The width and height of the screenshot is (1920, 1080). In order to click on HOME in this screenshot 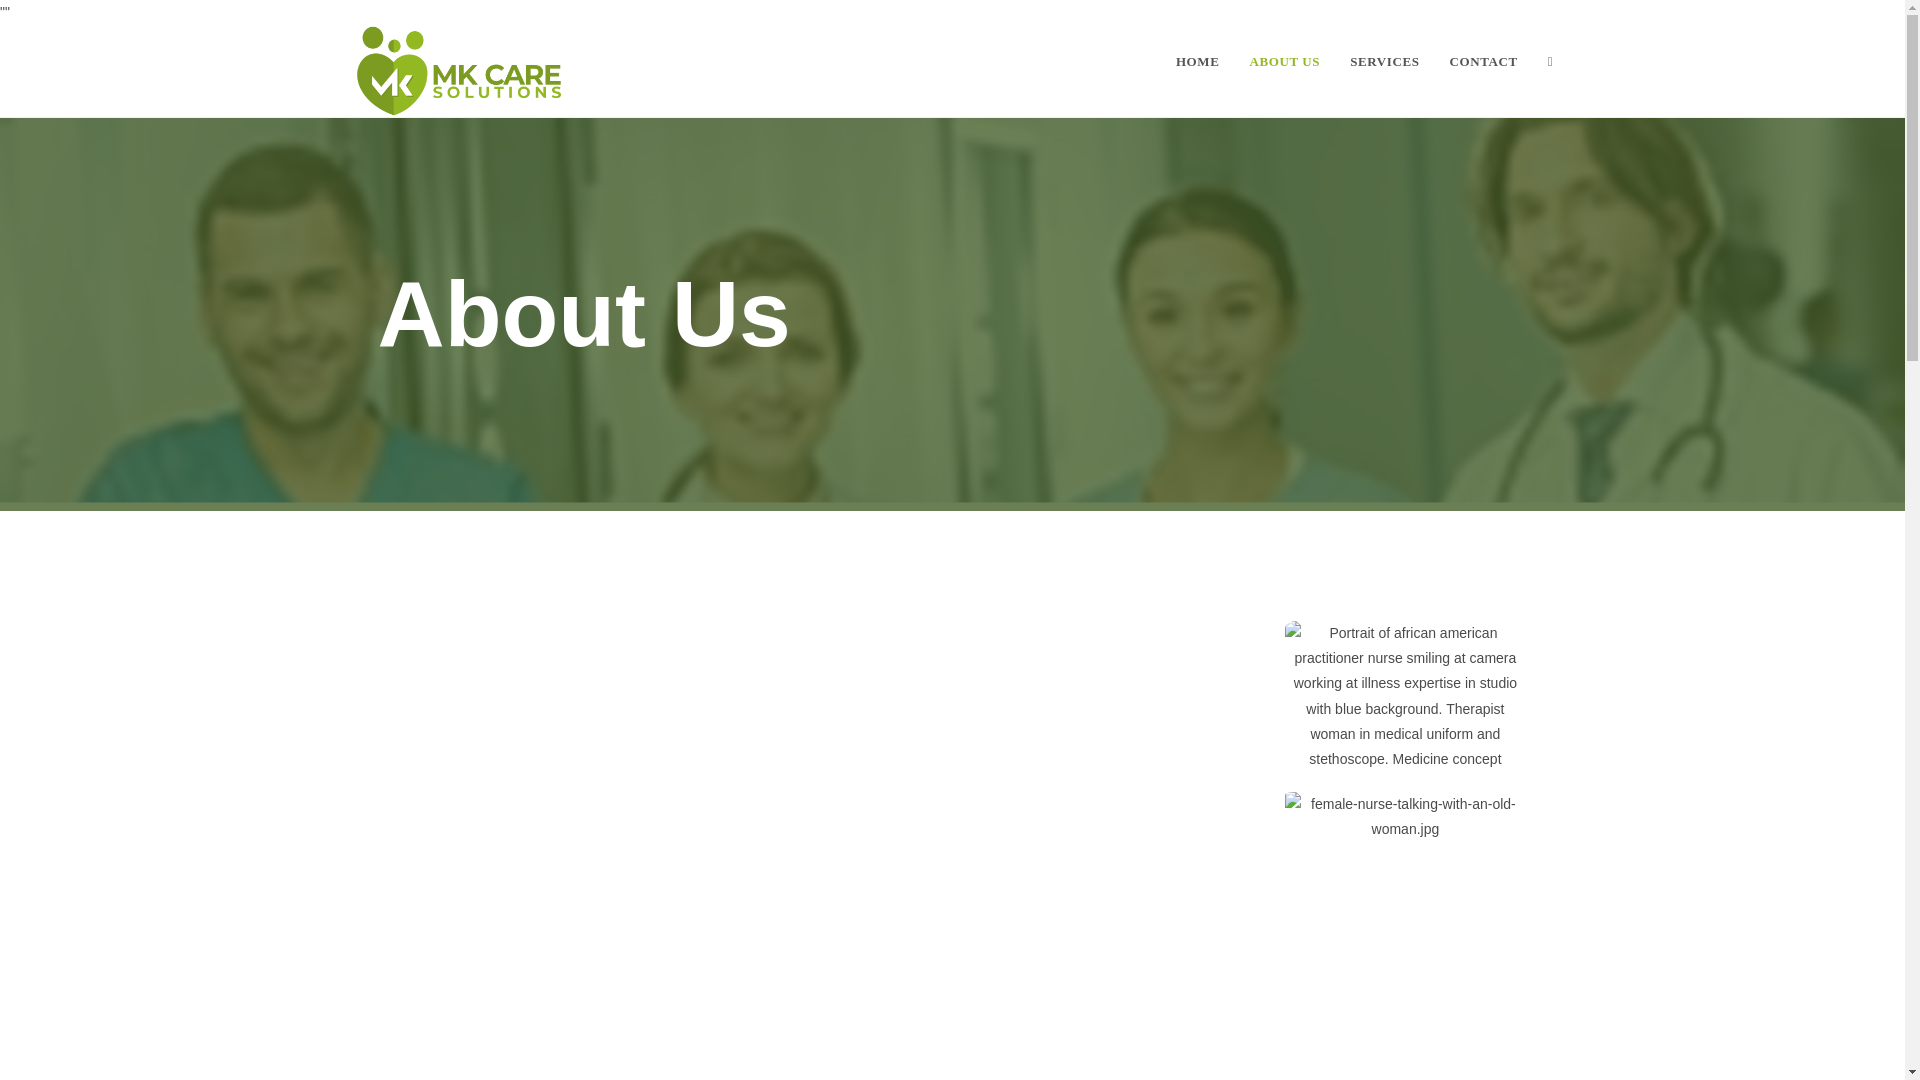, I will do `click(1198, 62)`.